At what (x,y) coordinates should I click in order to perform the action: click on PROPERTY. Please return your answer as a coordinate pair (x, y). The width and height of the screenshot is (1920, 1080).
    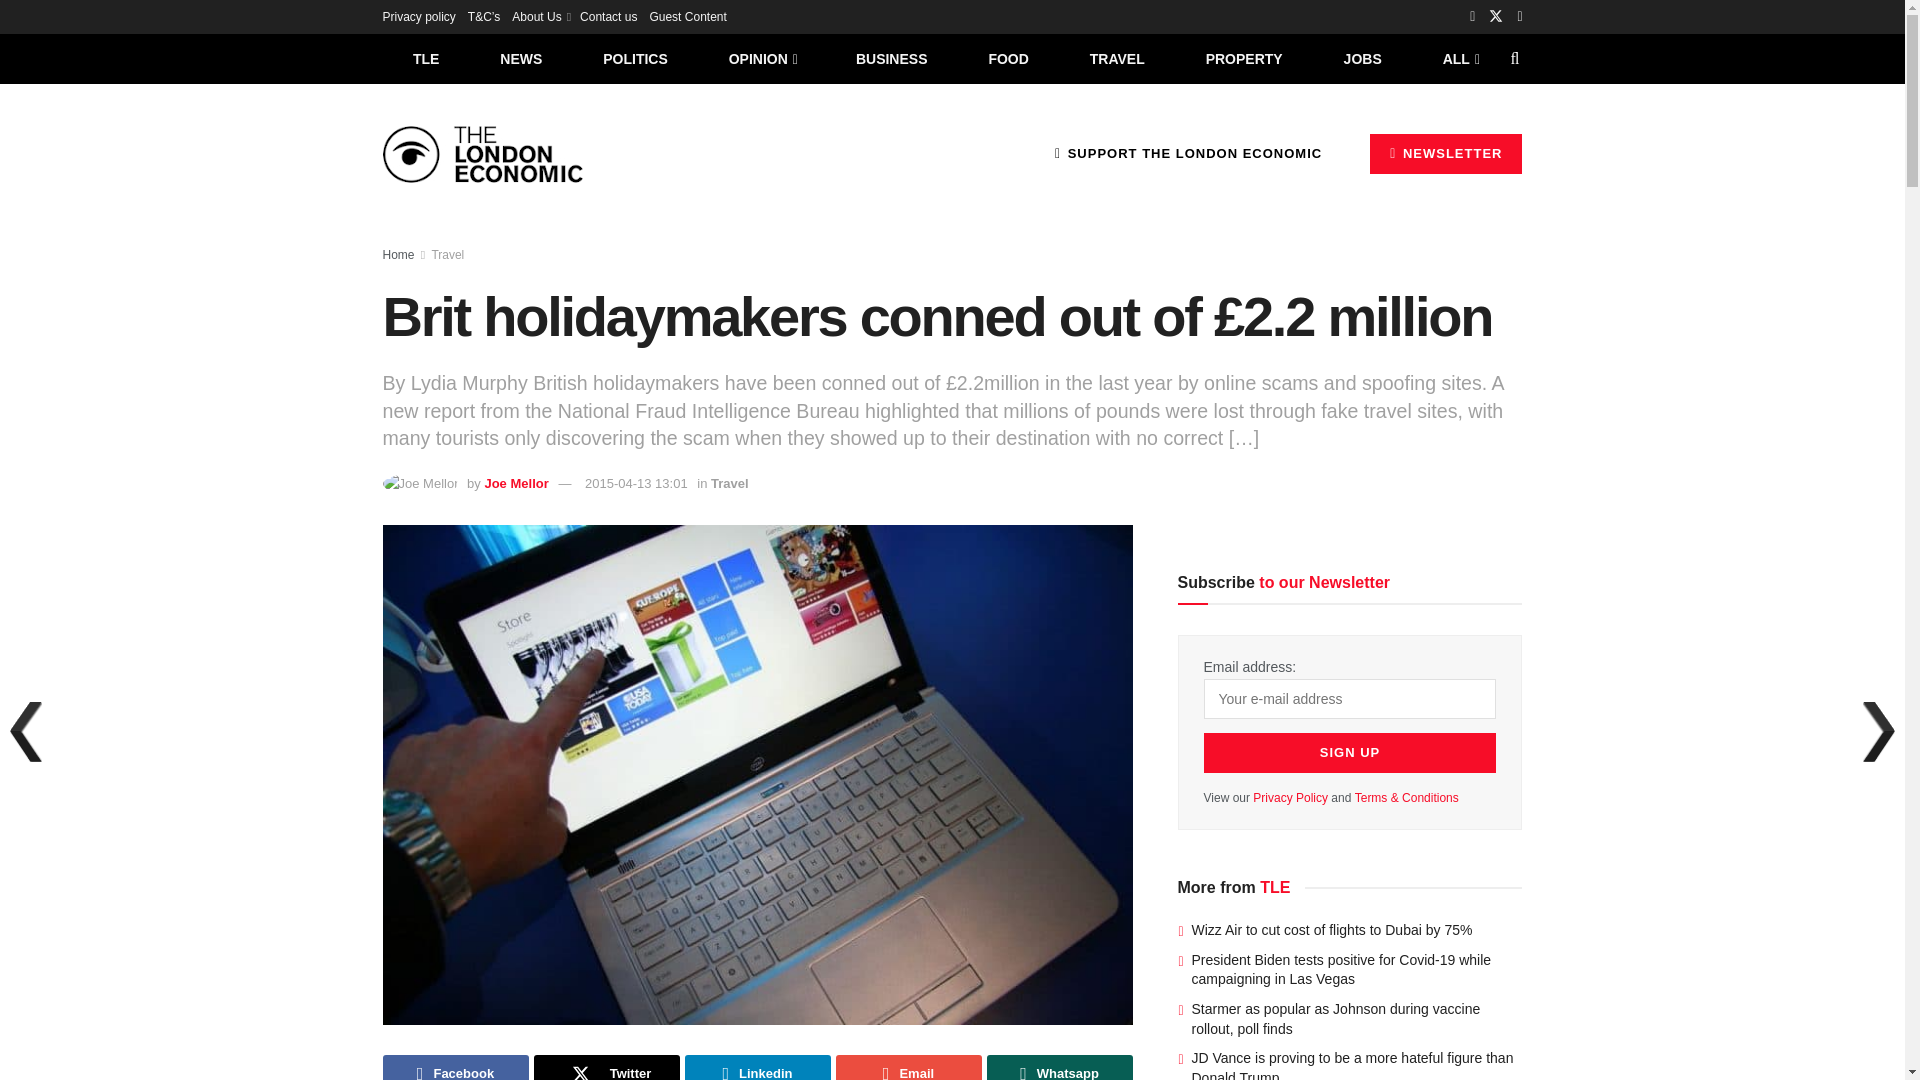
    Looking at the image, I should click on (1244, 58).